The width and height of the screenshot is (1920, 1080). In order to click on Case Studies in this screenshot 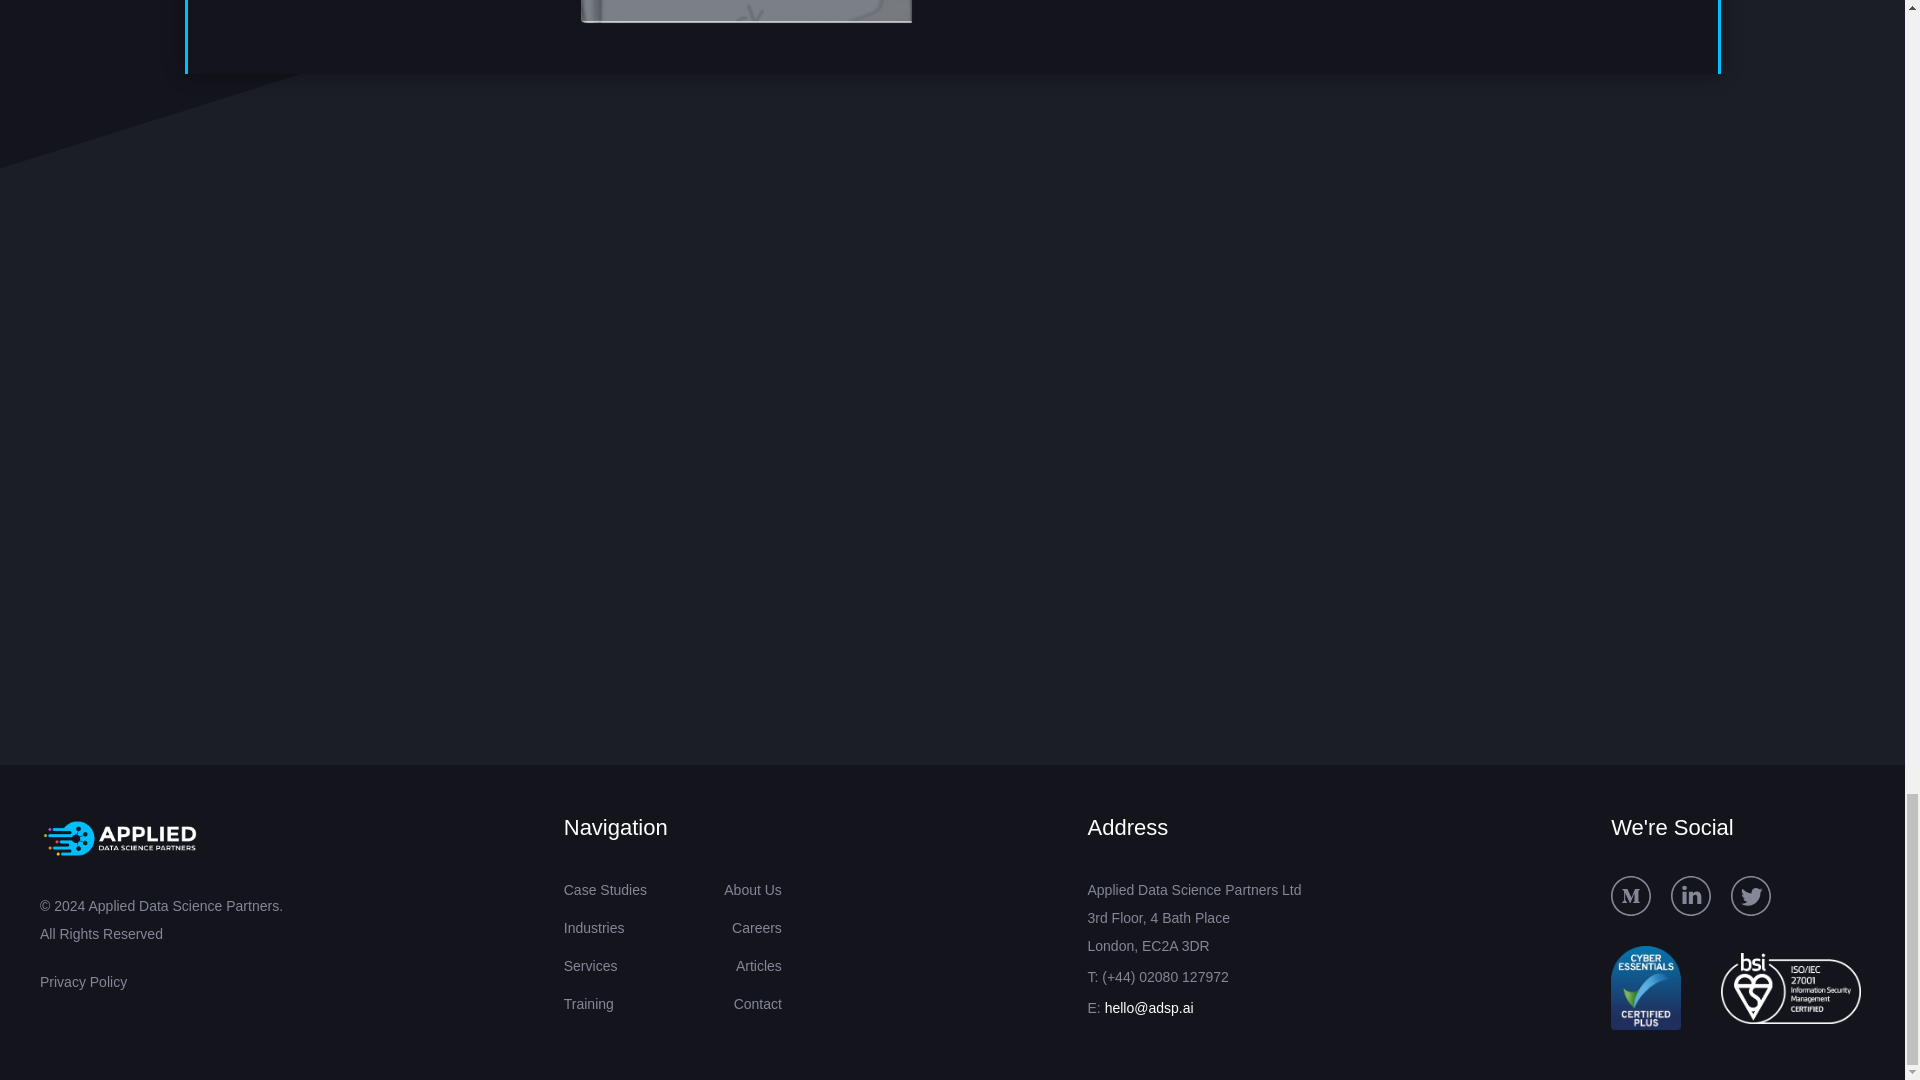, I will do `click(606, 894)`.